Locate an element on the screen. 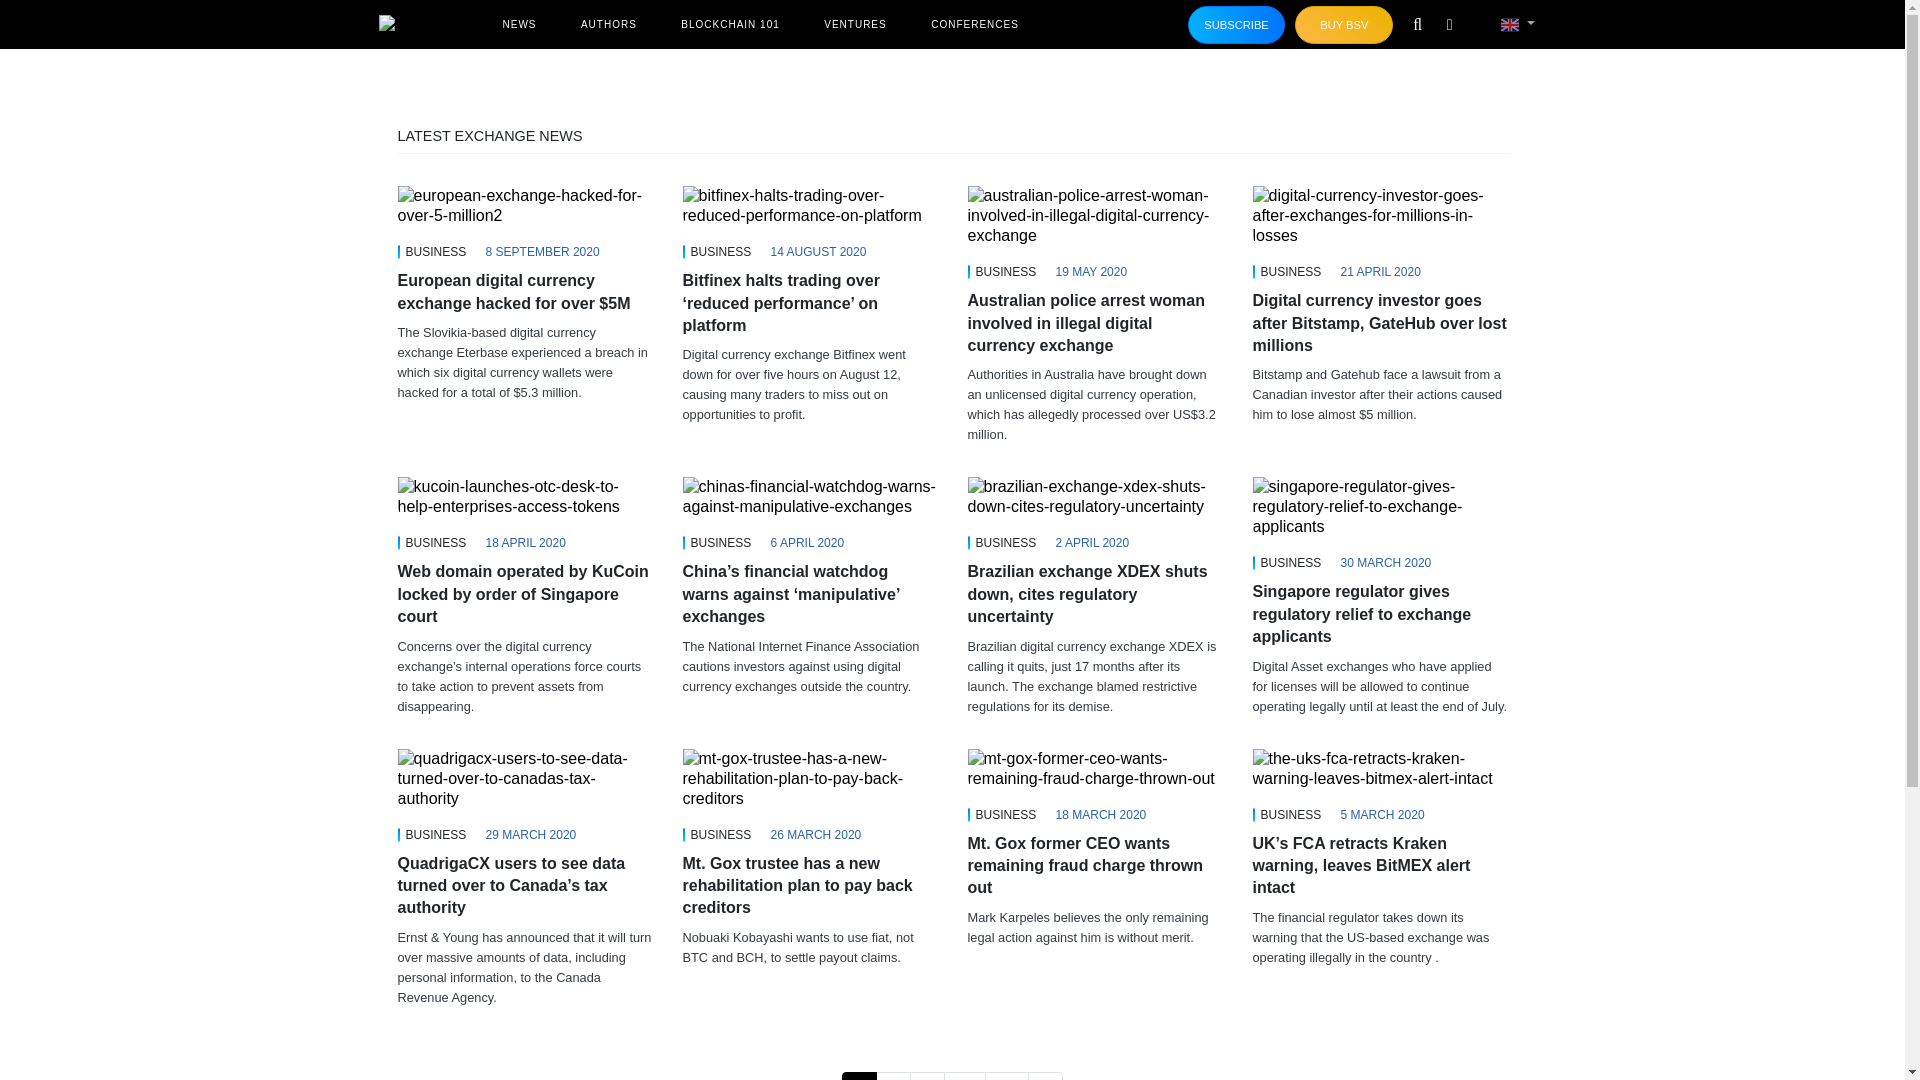 This screenshot has height=1080, width=1920. Never miss an update again! Subscribe to Newsletter! is located at coordinates (1237, 25).